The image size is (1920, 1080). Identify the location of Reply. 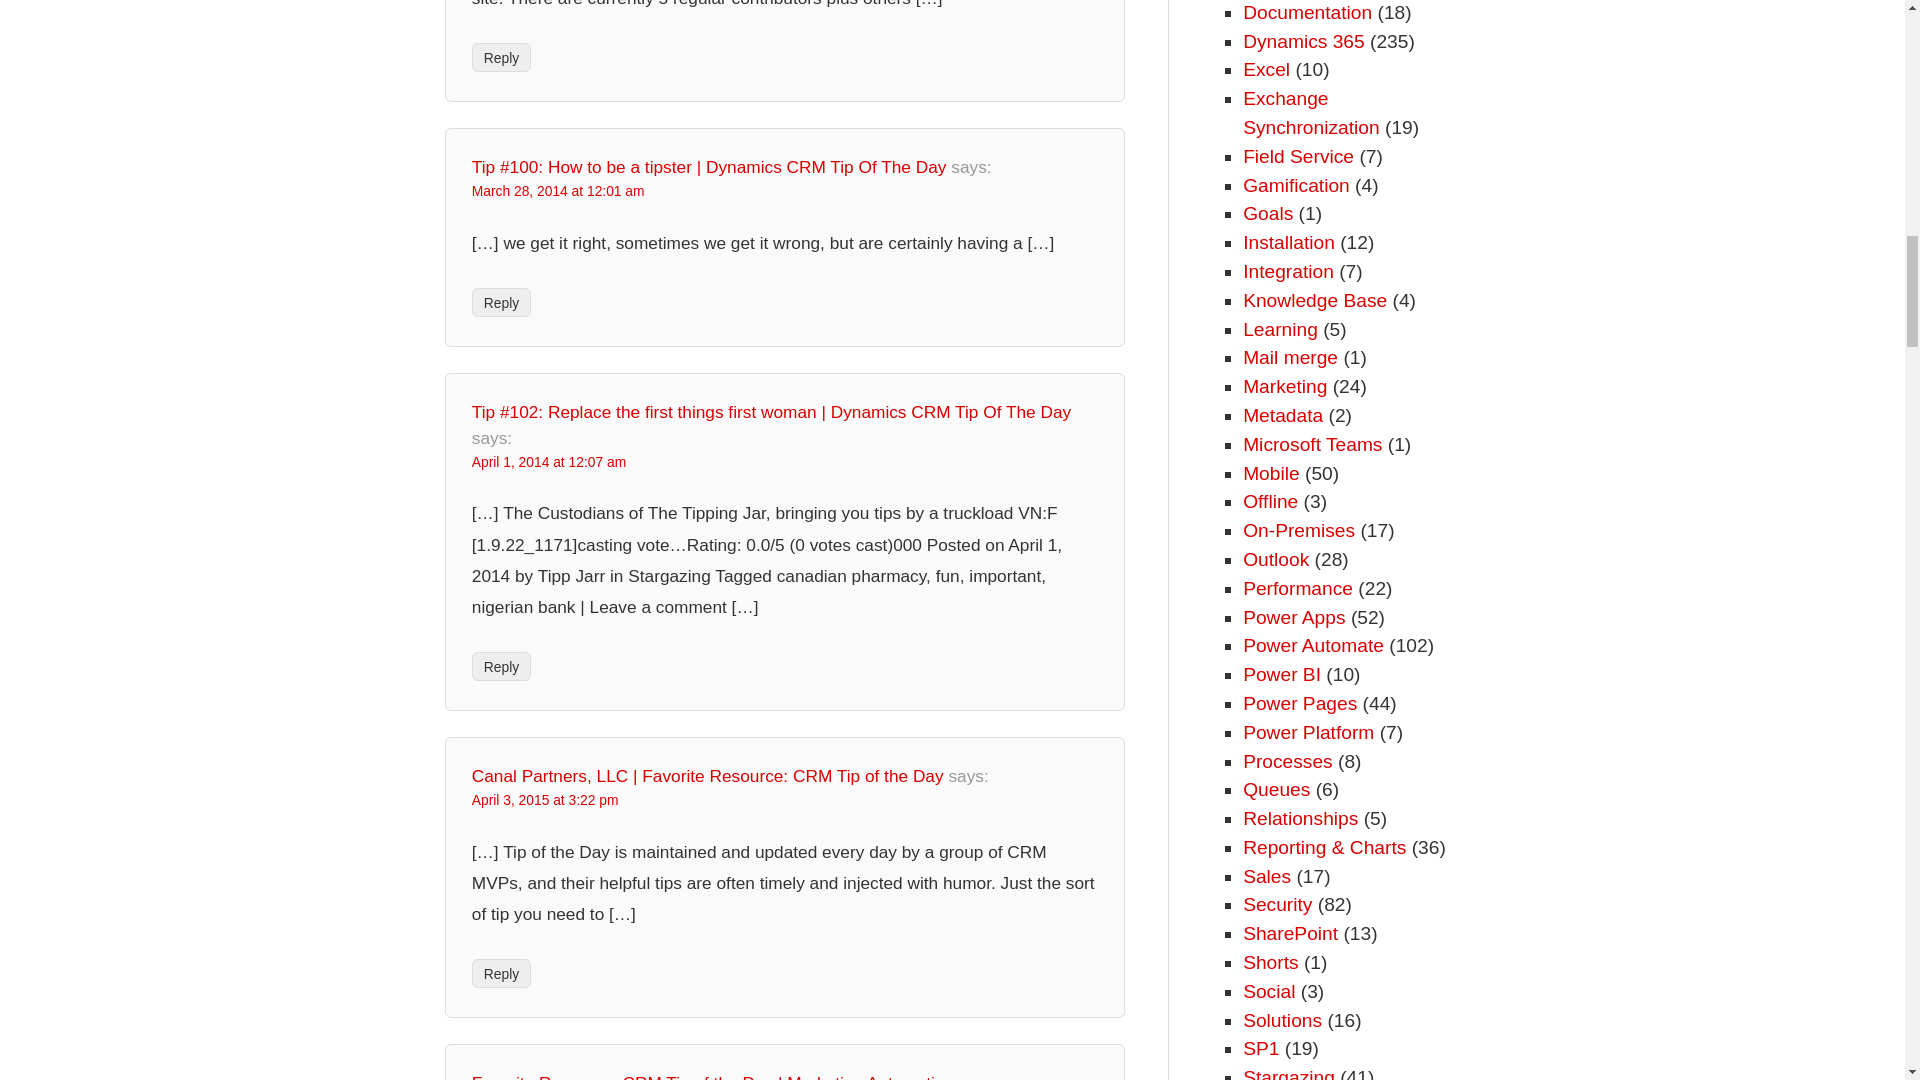
(502, 666).